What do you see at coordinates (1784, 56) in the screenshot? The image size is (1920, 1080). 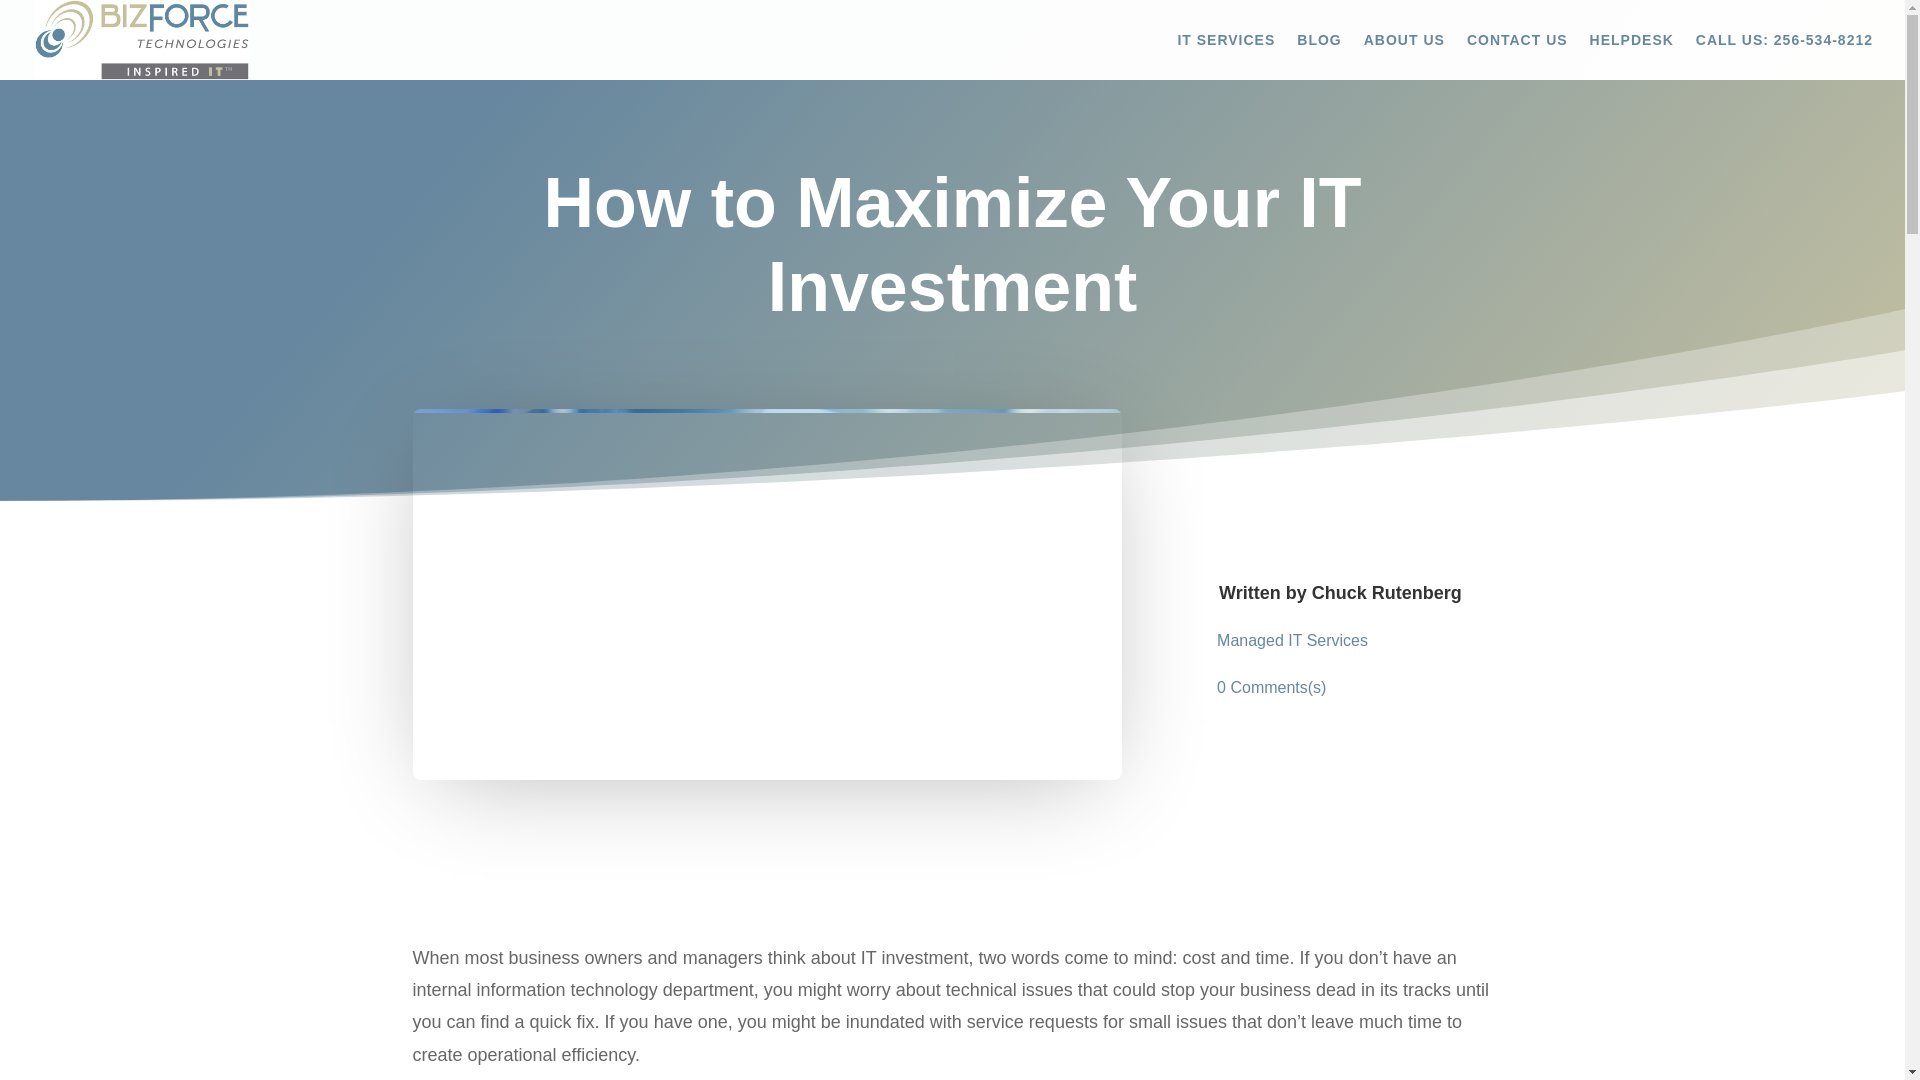 I see `CALL US: 256-534-8212` at bounding box center [1784, 56].